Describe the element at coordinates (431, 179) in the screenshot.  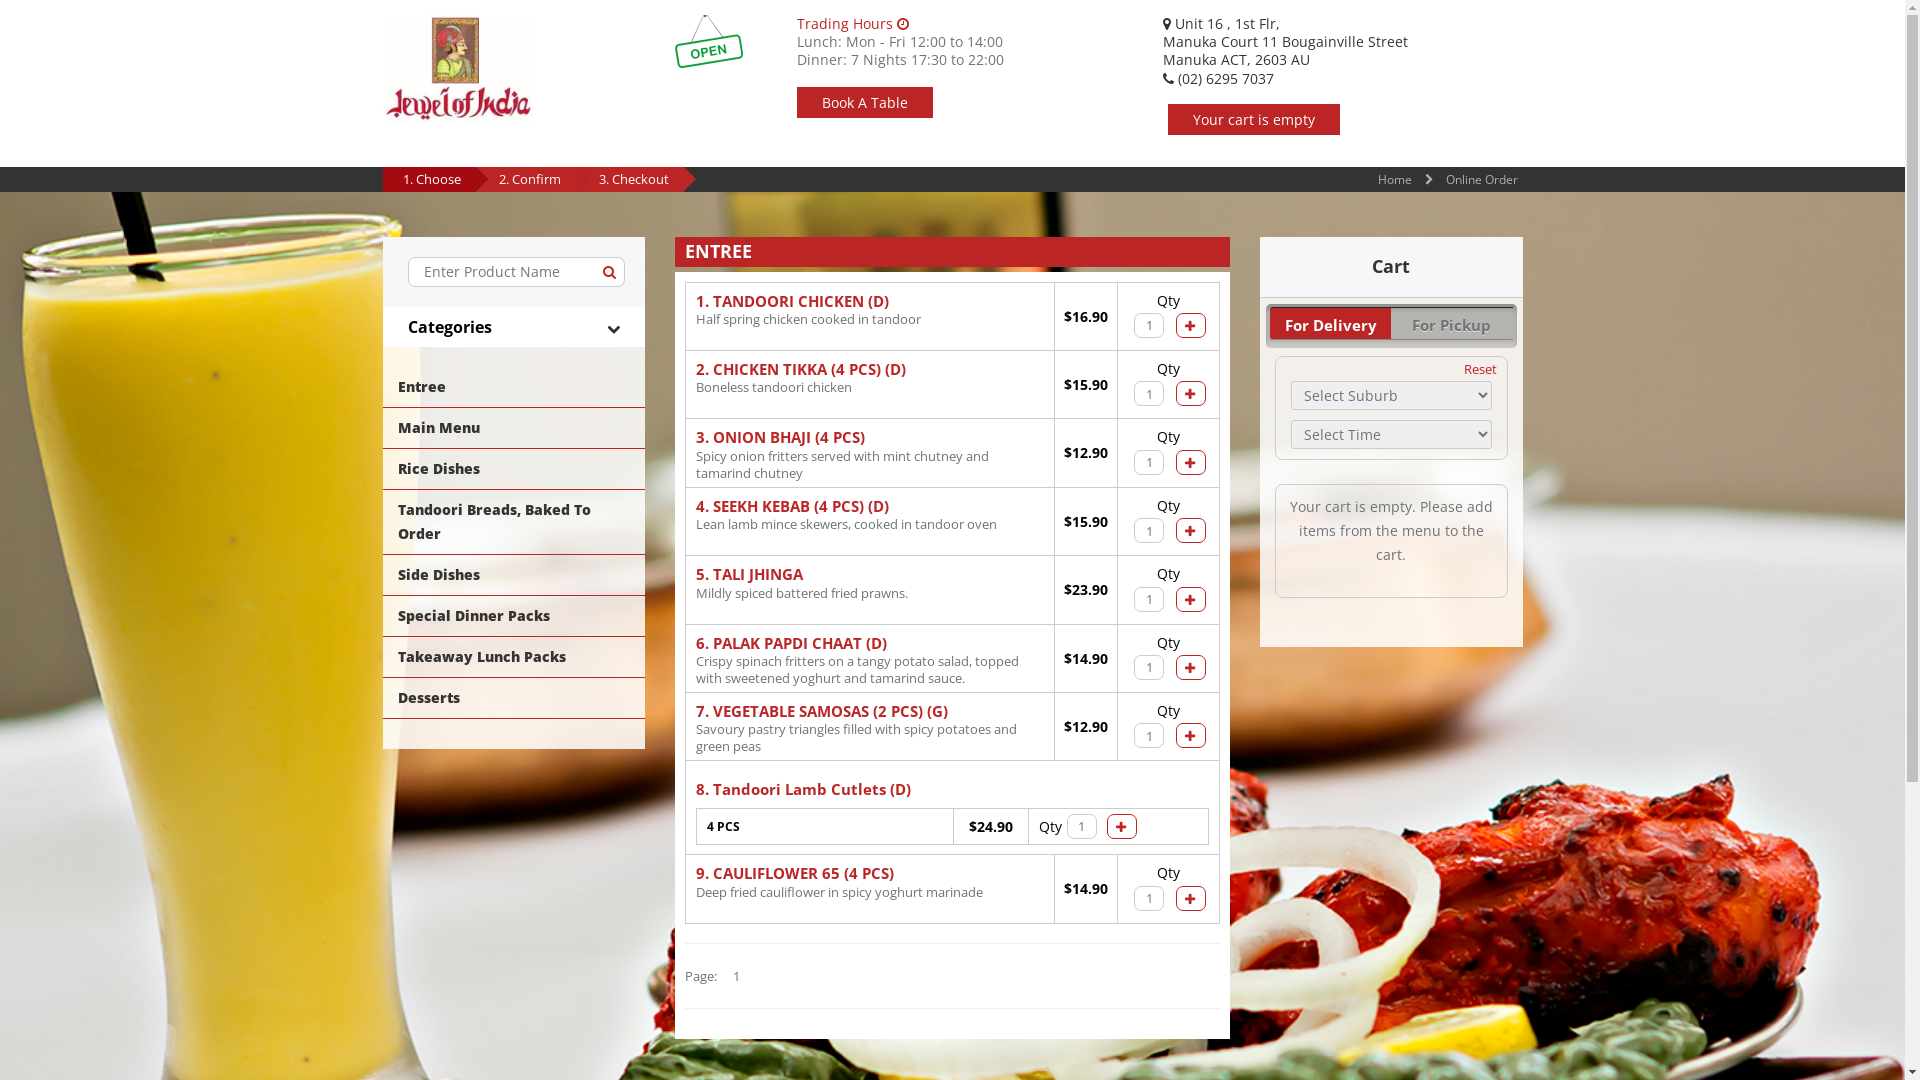
I see `1. Choose` at that location.